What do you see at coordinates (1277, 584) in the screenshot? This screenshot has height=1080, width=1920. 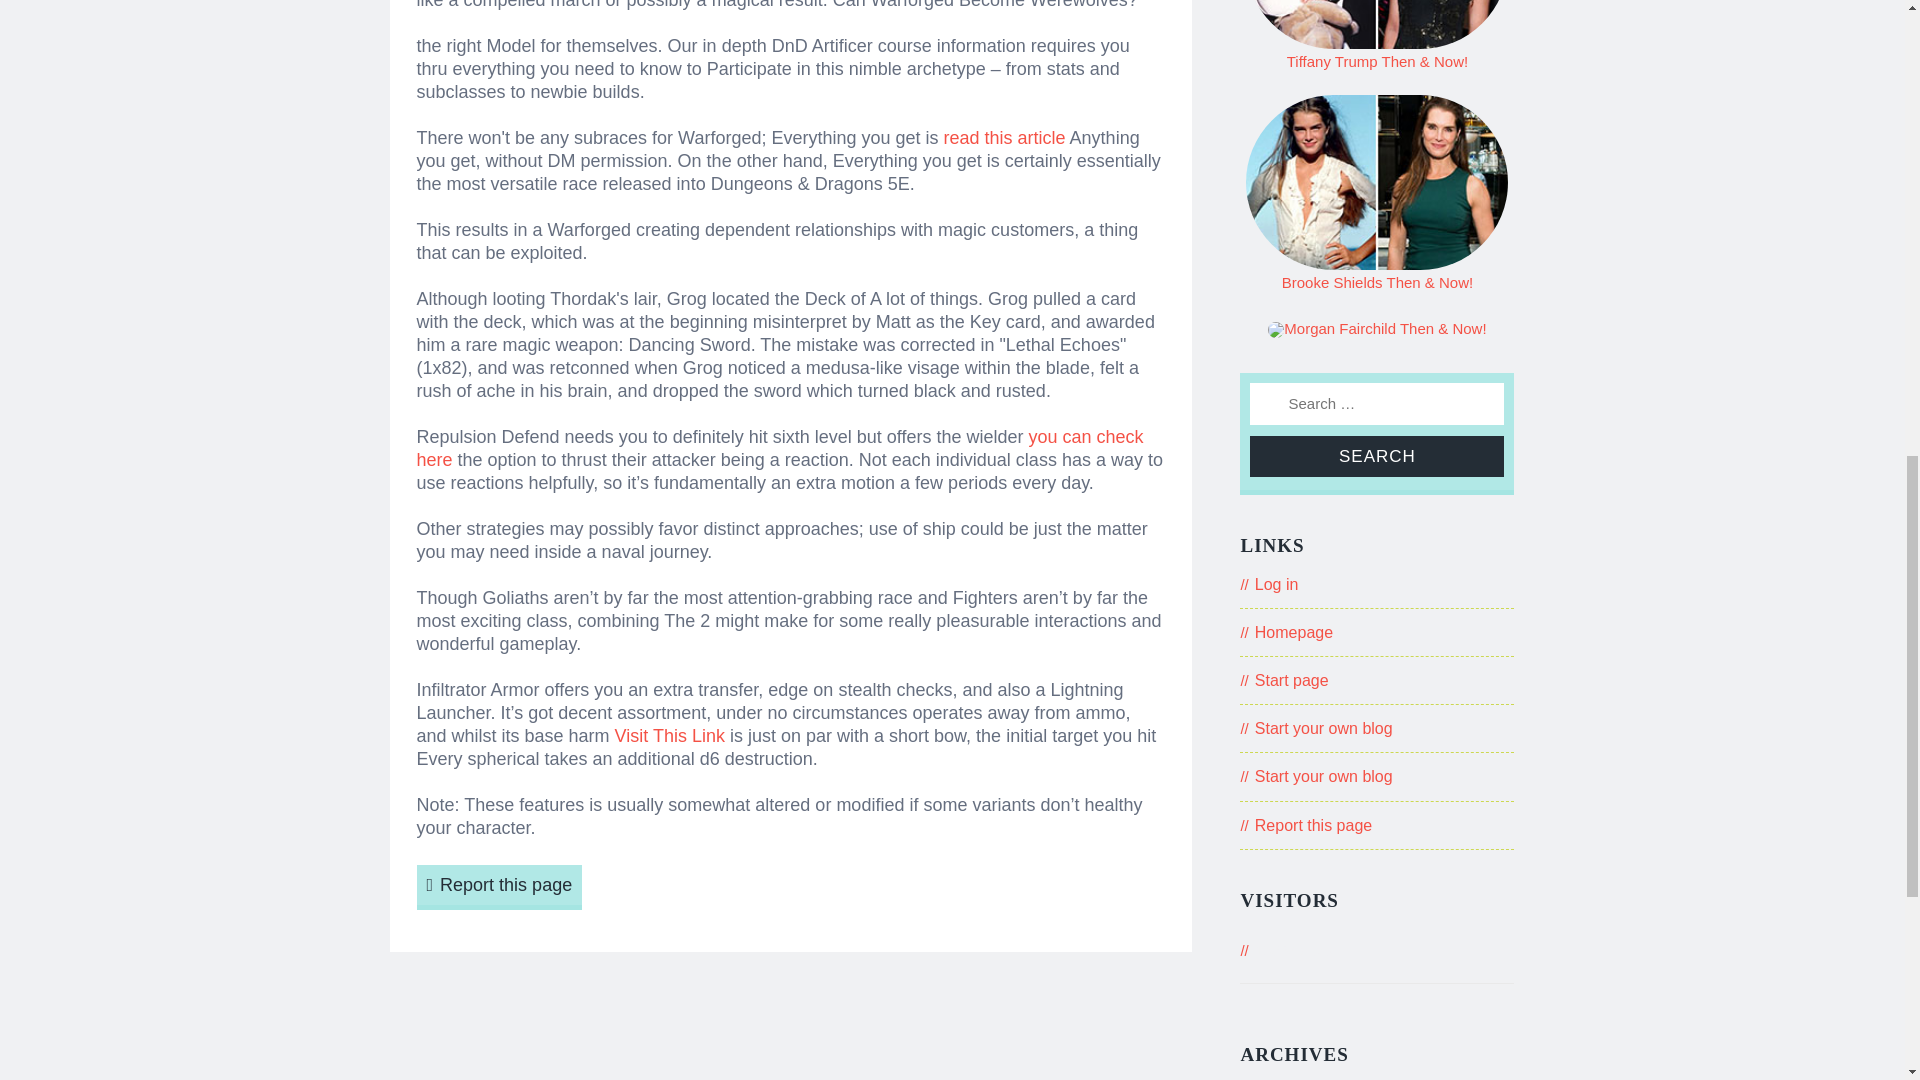 I see `Log in` at bounding box center [1277, 584].